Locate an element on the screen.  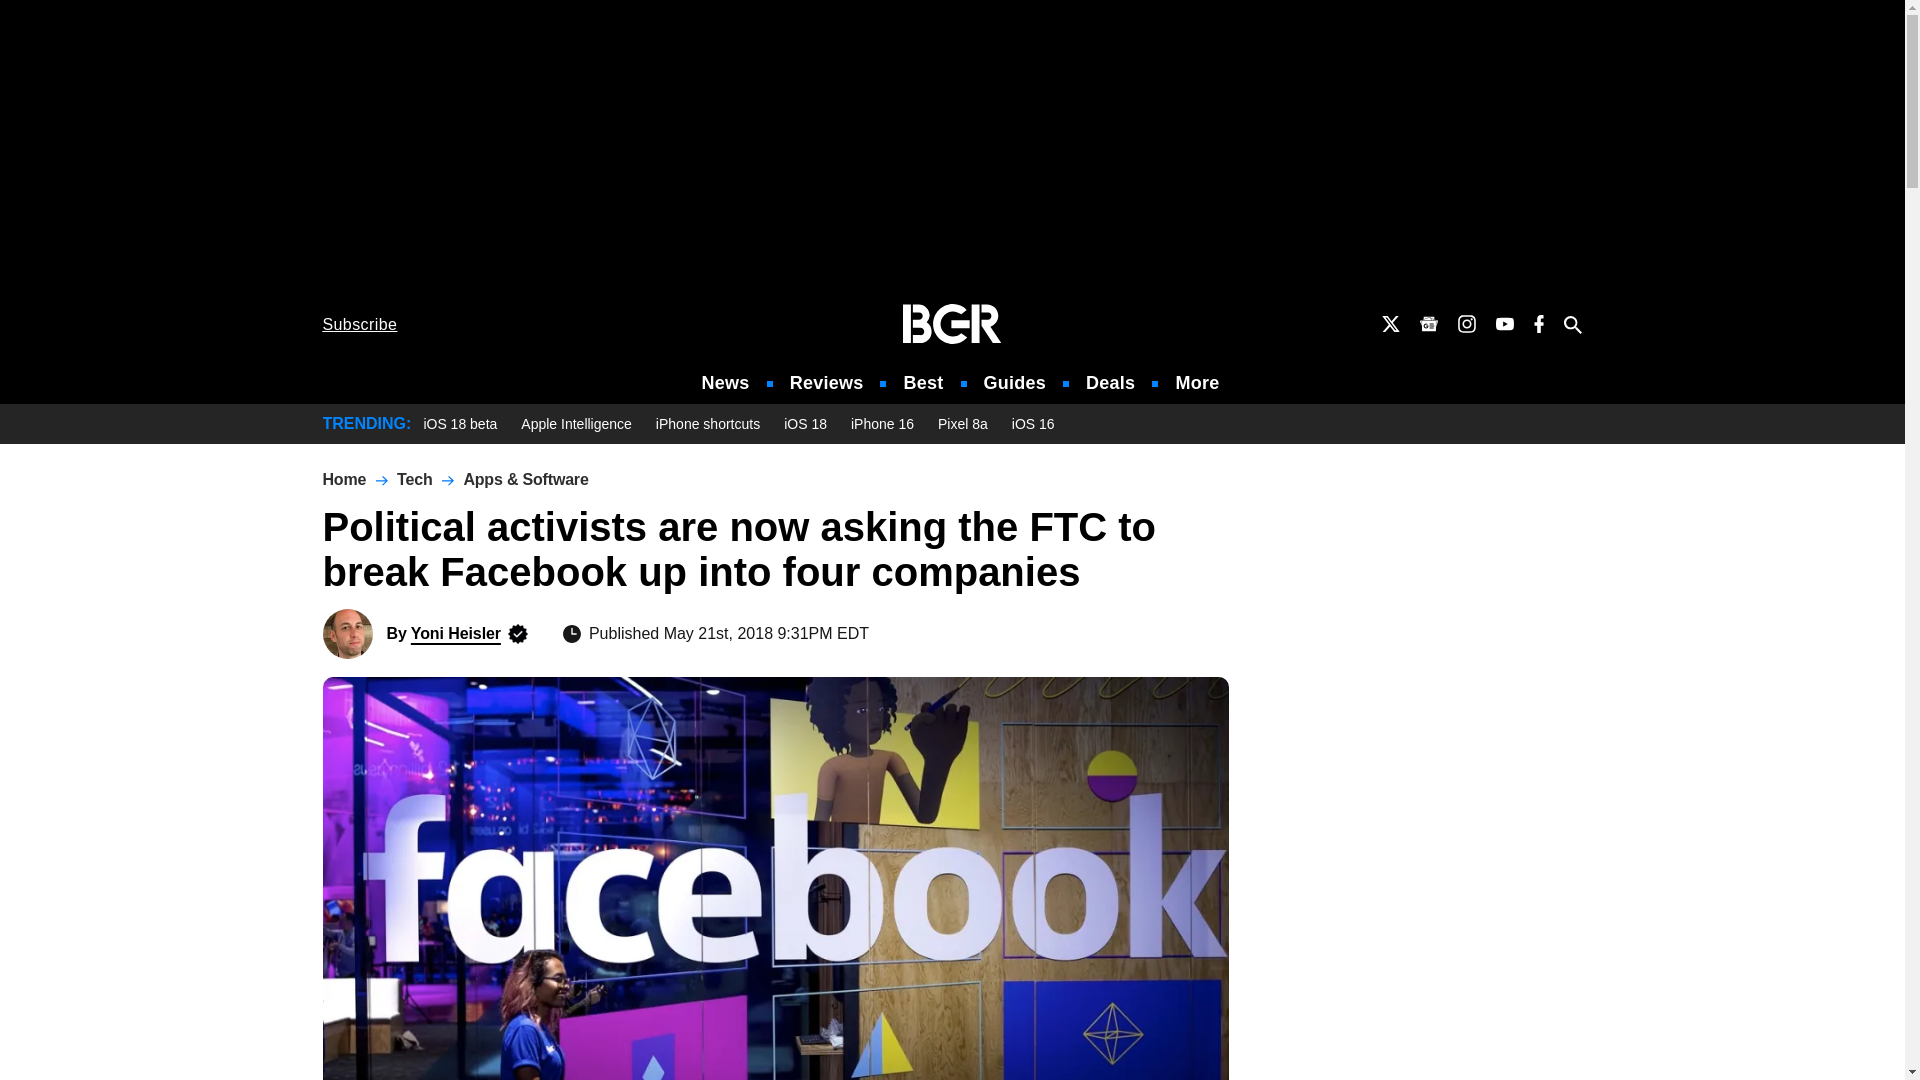
Posts by Yoni Heisler is located at coordinates (456, 633).